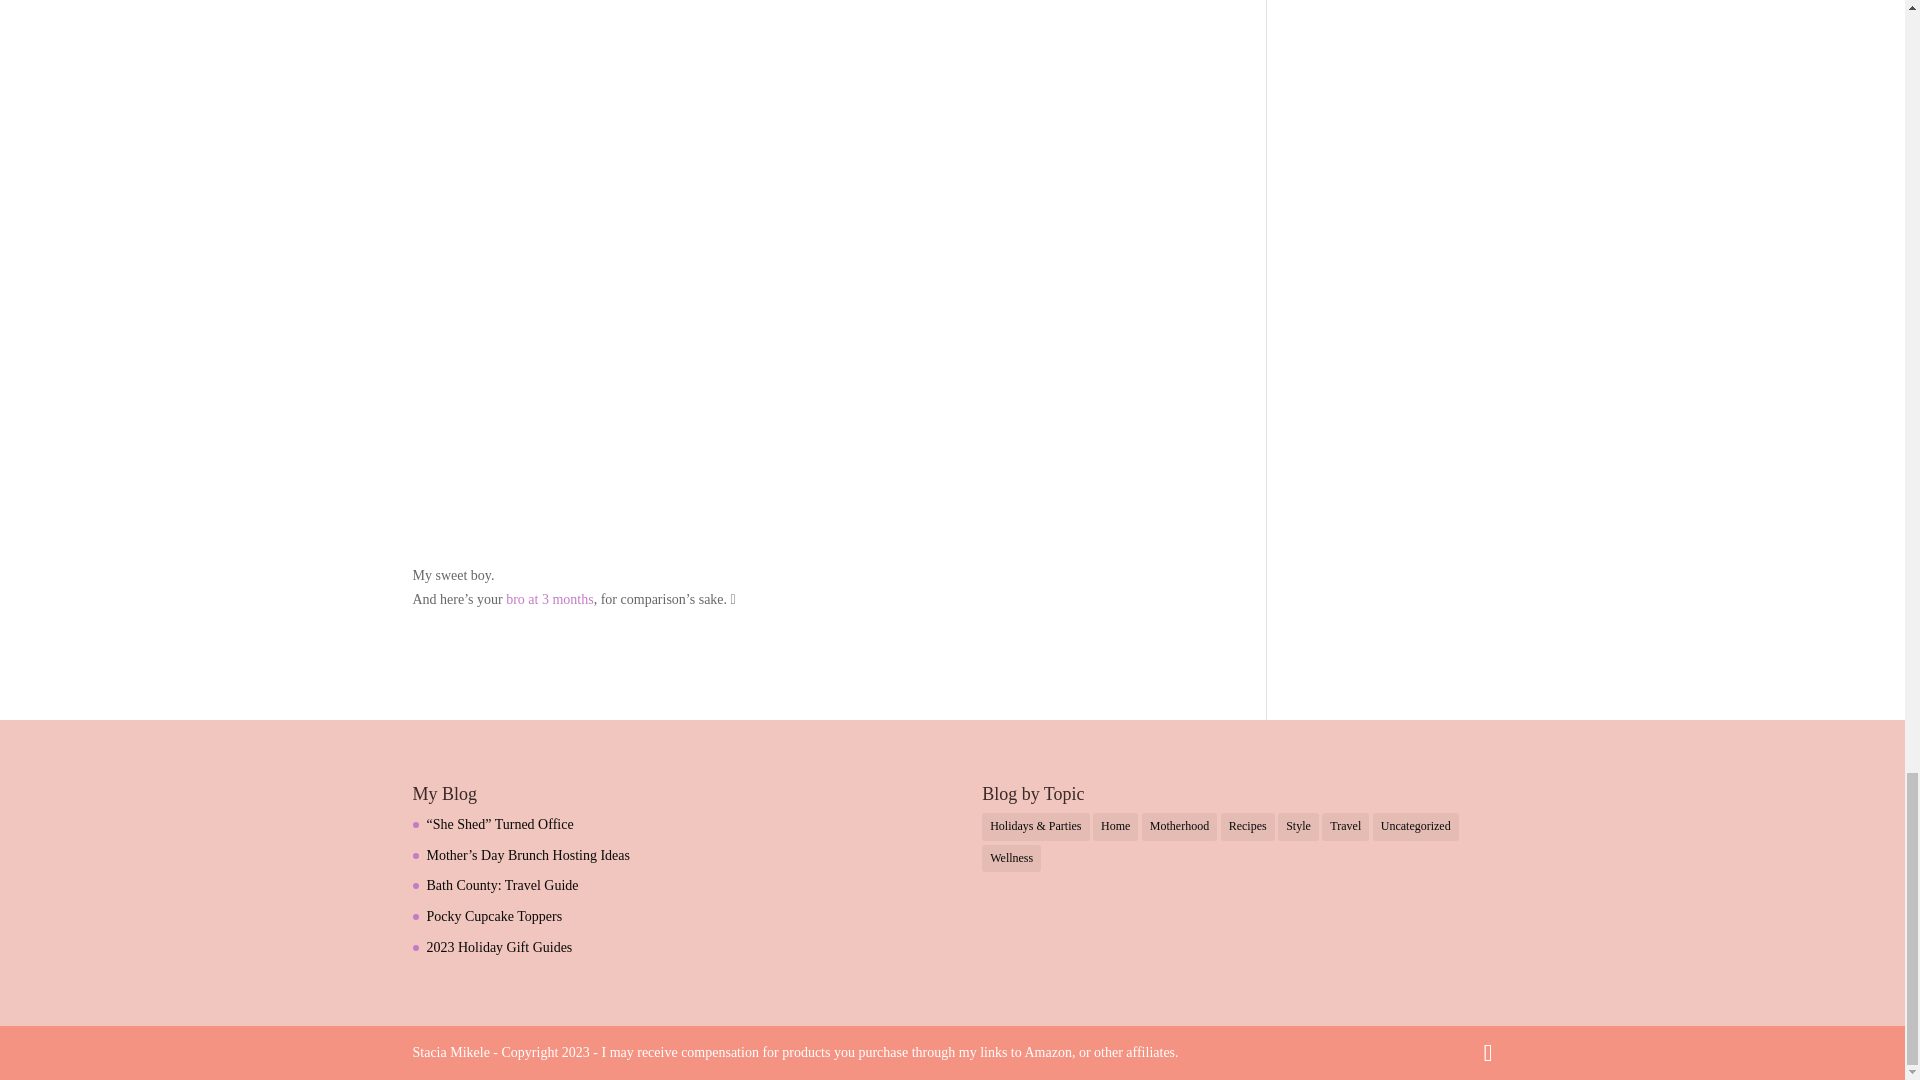  I want to click on 2023 Holiday Gift Guides, so click(499, 946).